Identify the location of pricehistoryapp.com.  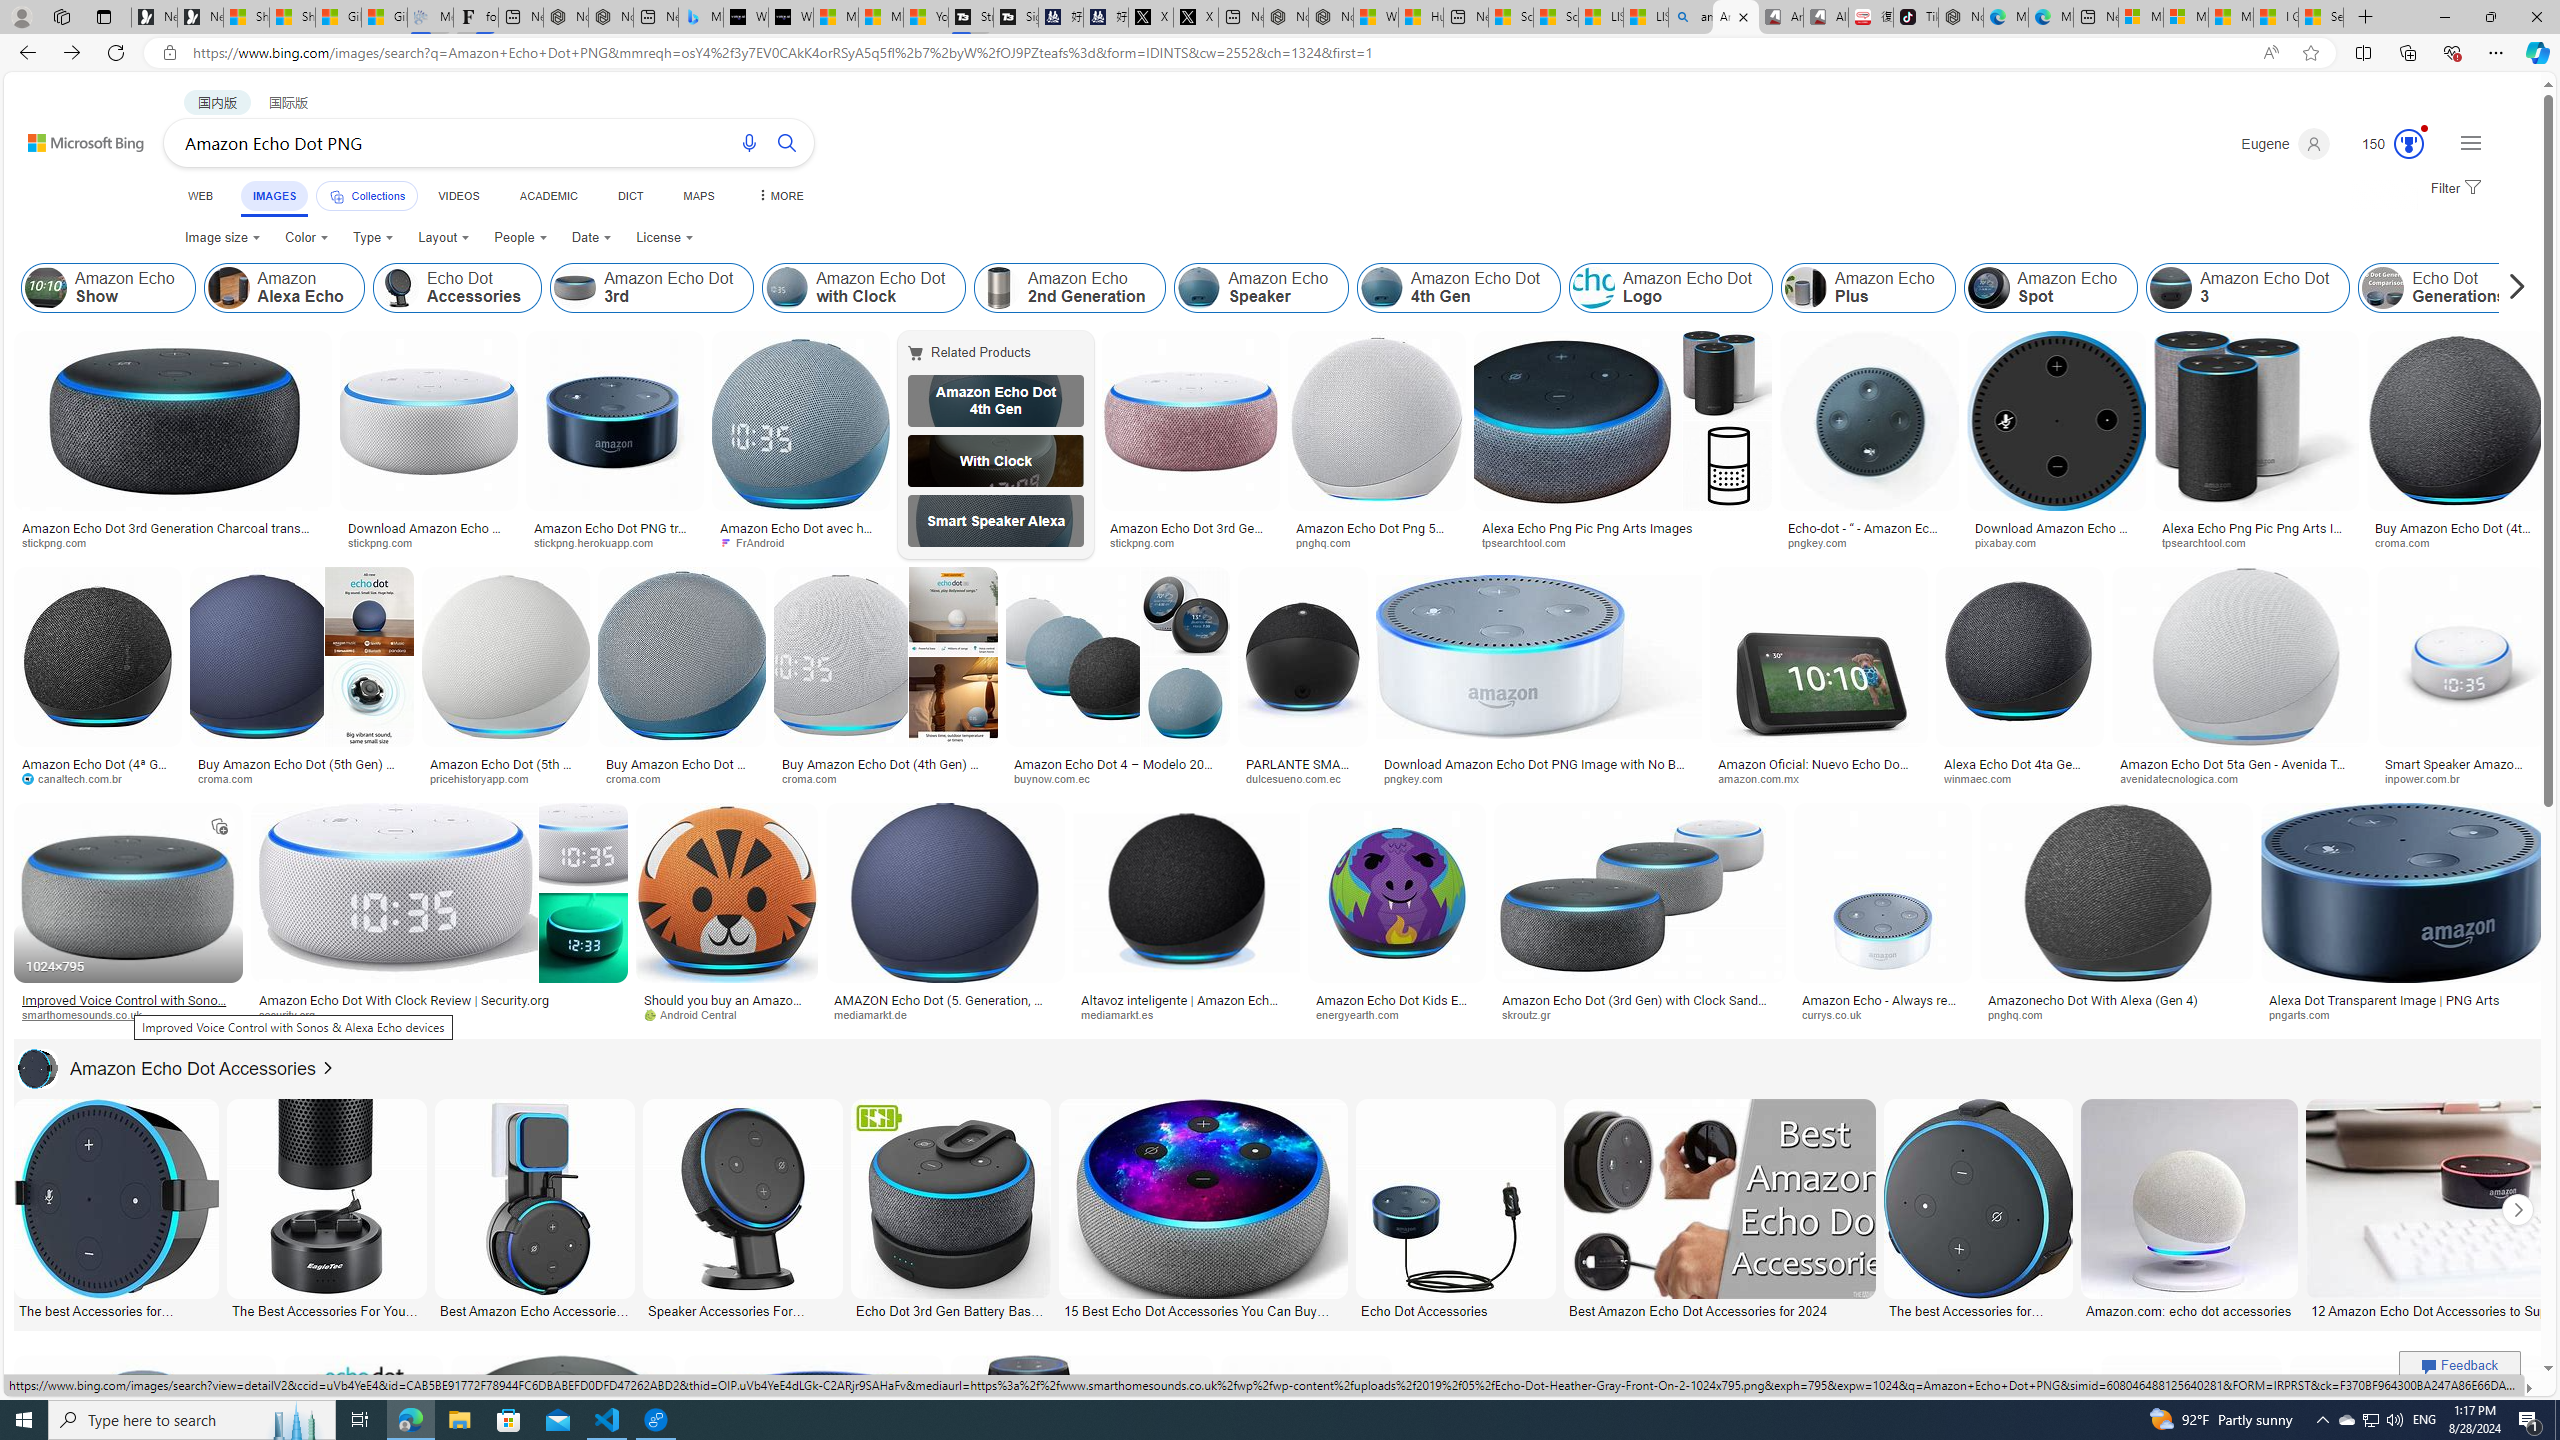
(506, 778).